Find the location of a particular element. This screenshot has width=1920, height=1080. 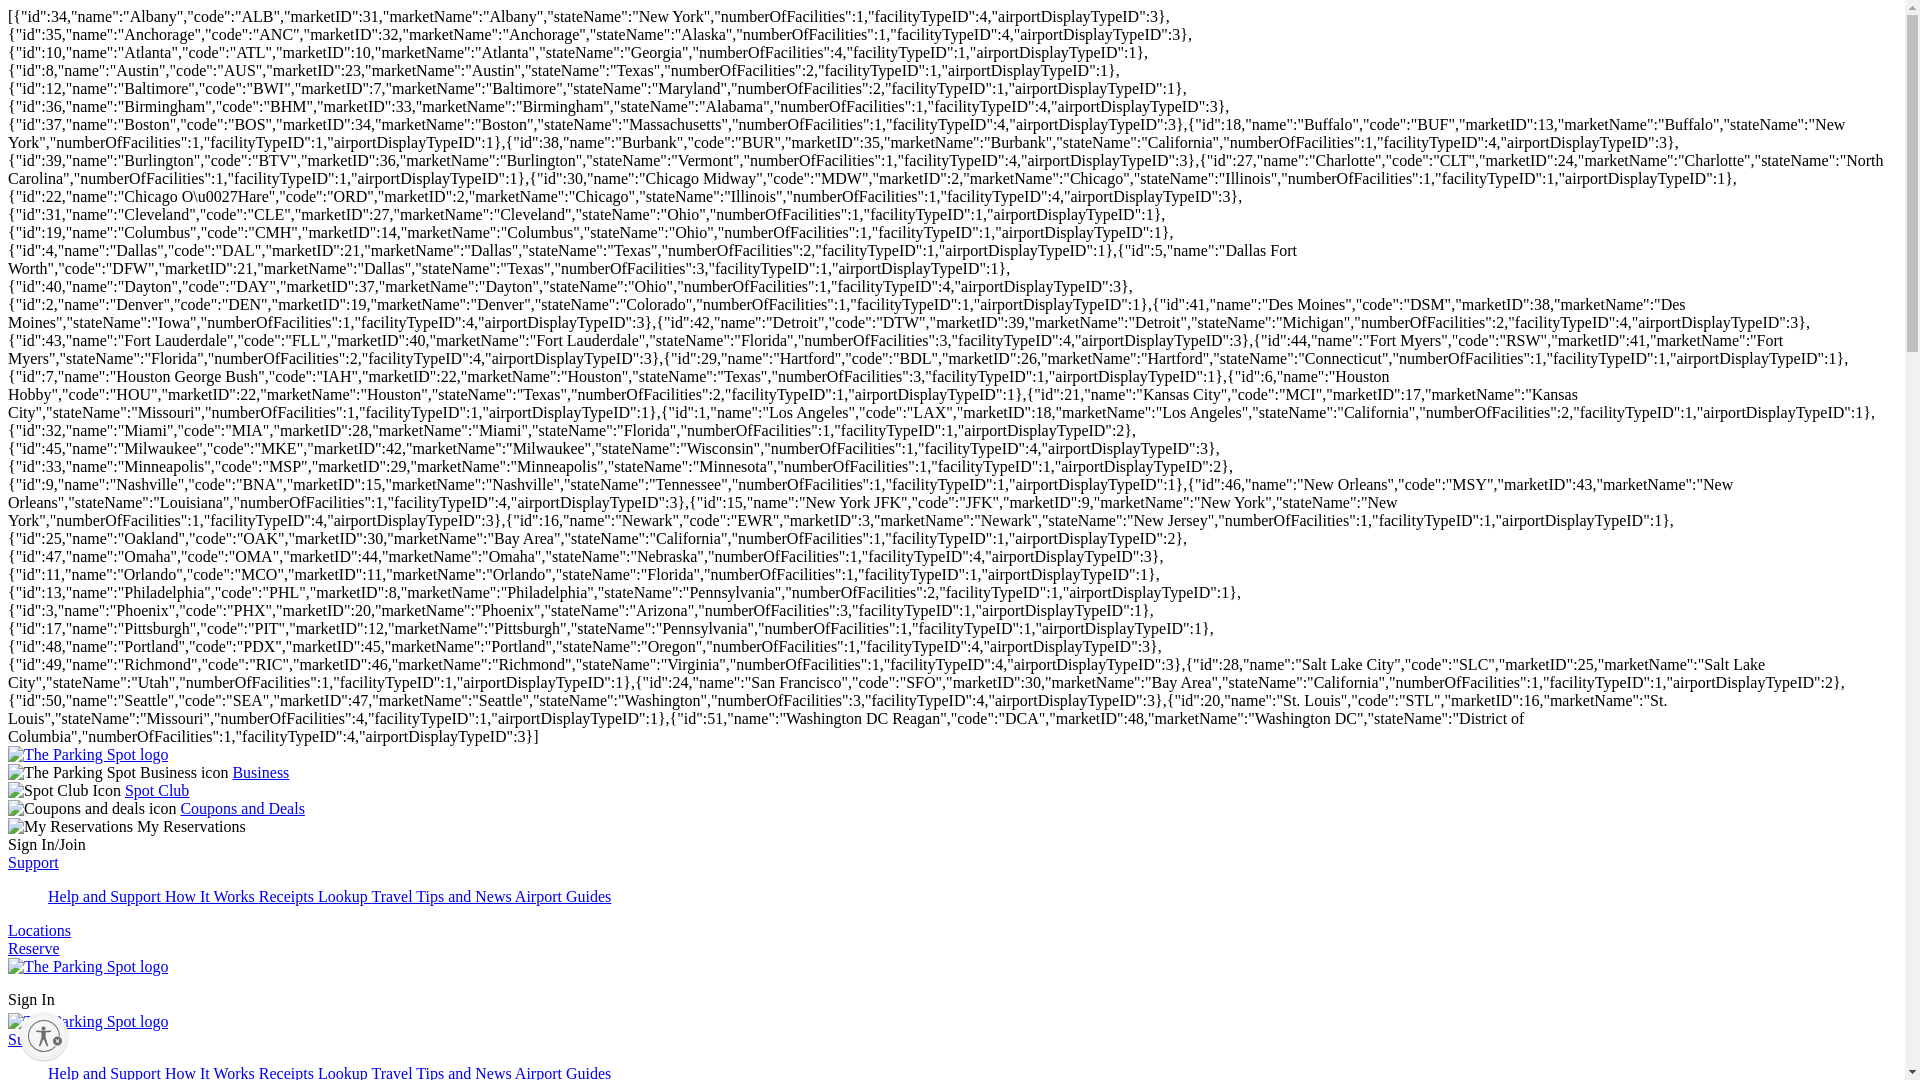

Support is located at coordinates (33, 1039).